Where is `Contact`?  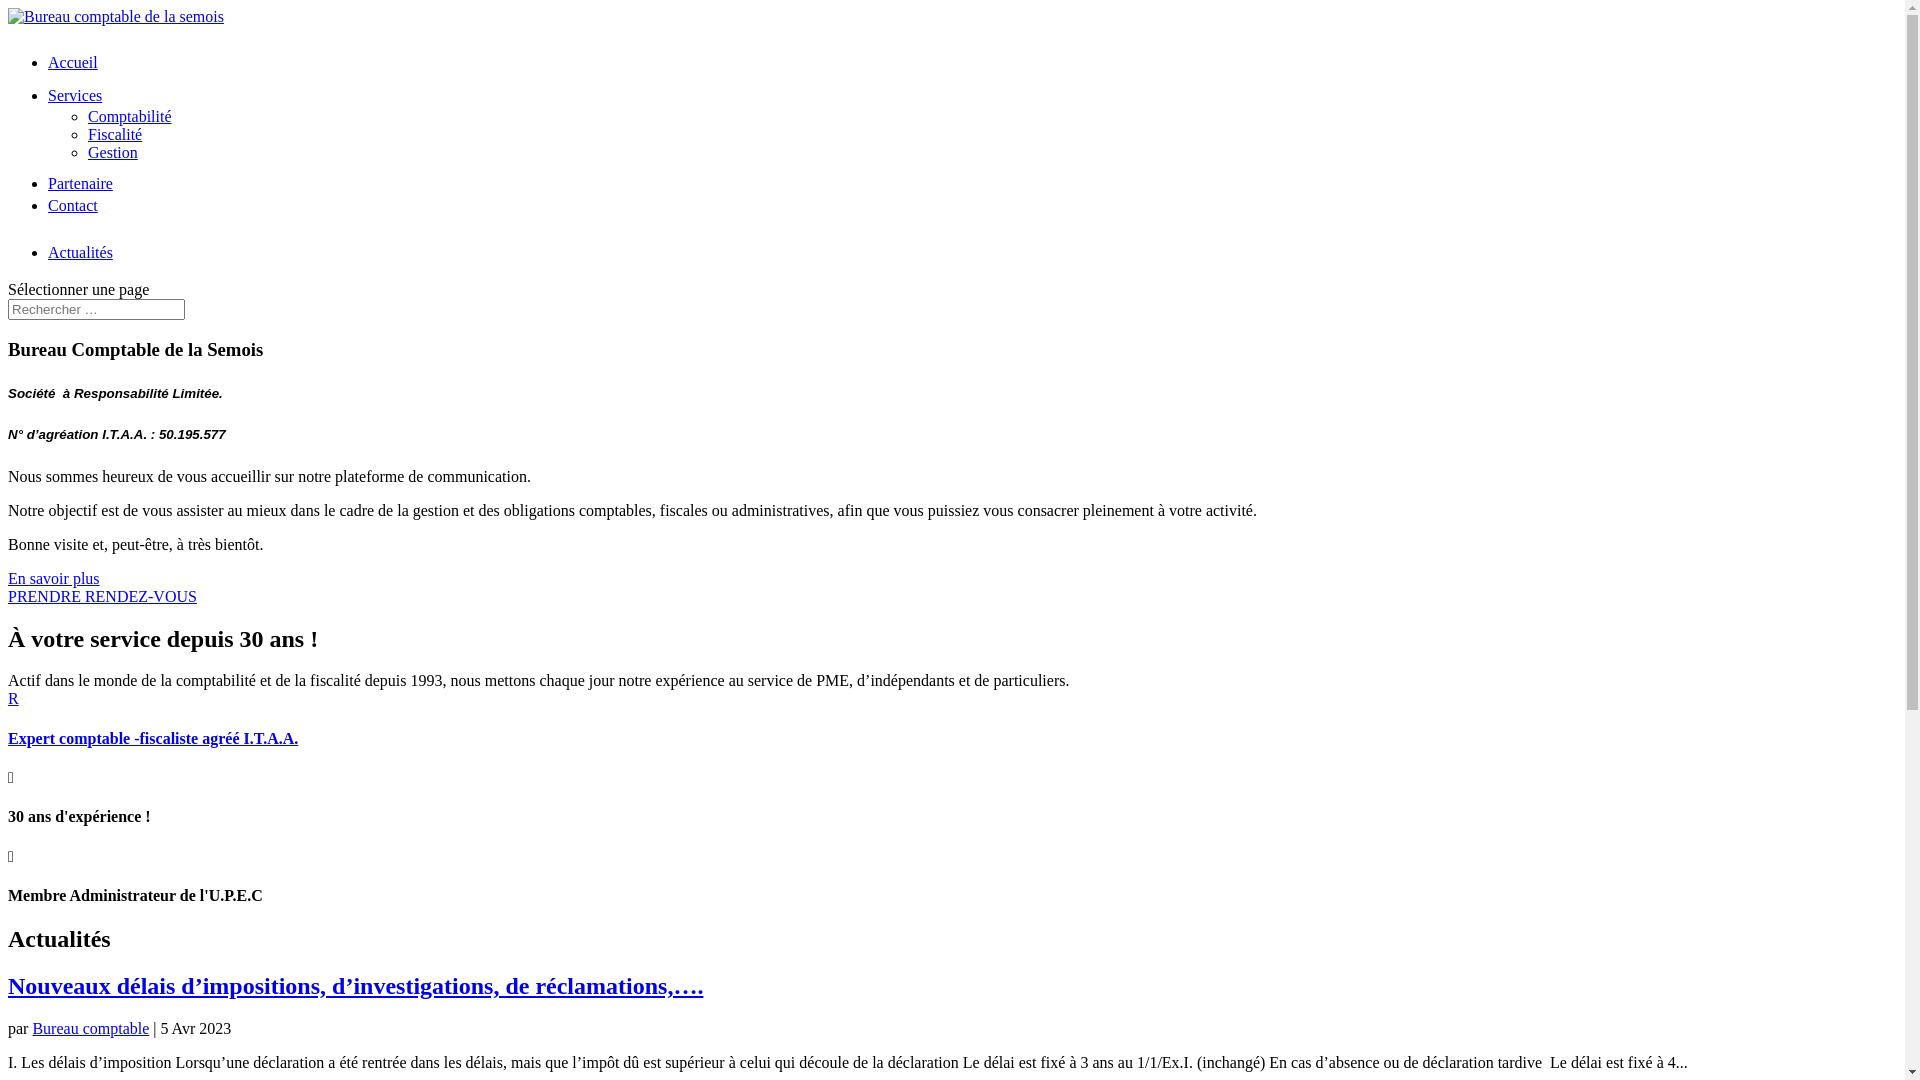 Contact is located at coordinates (73, 206).